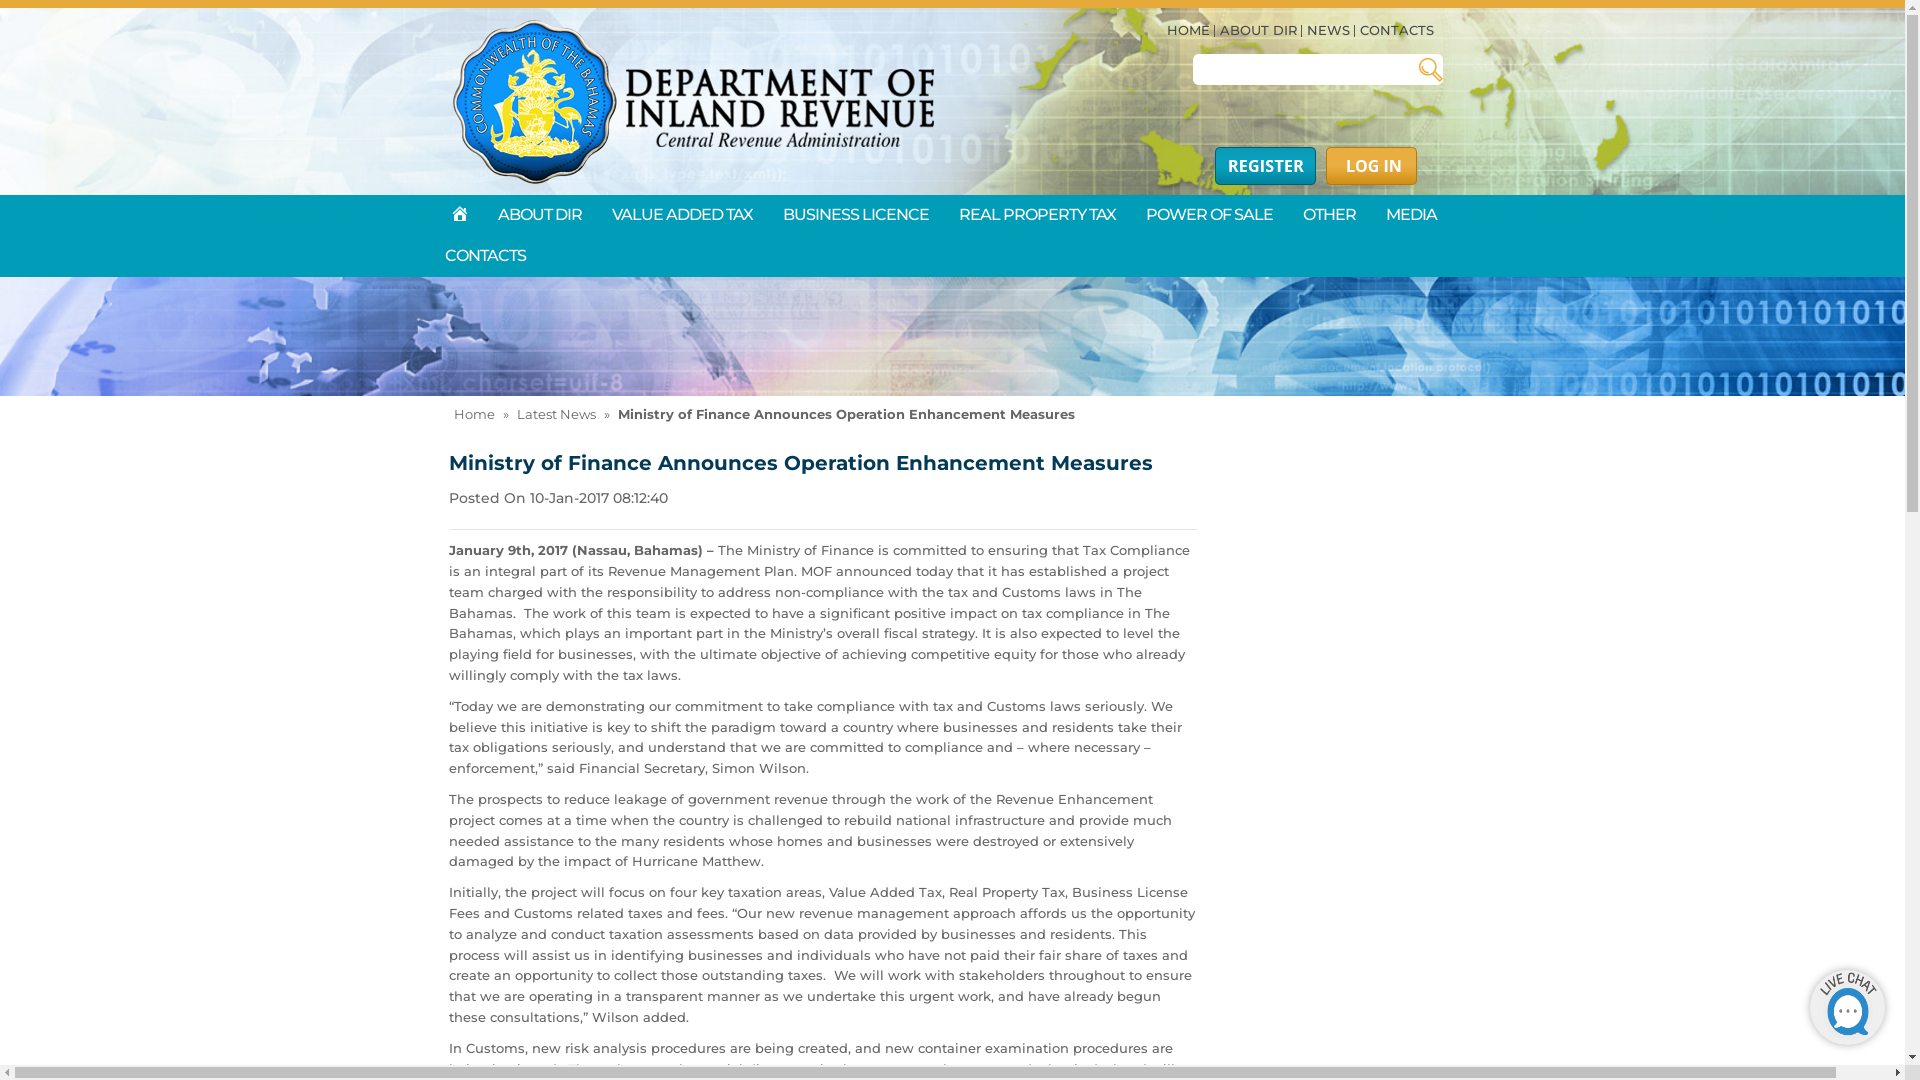 This screenshot has height=1080, width=1920. I want to click on VALUE ADDED TAX, so click(682, 216).